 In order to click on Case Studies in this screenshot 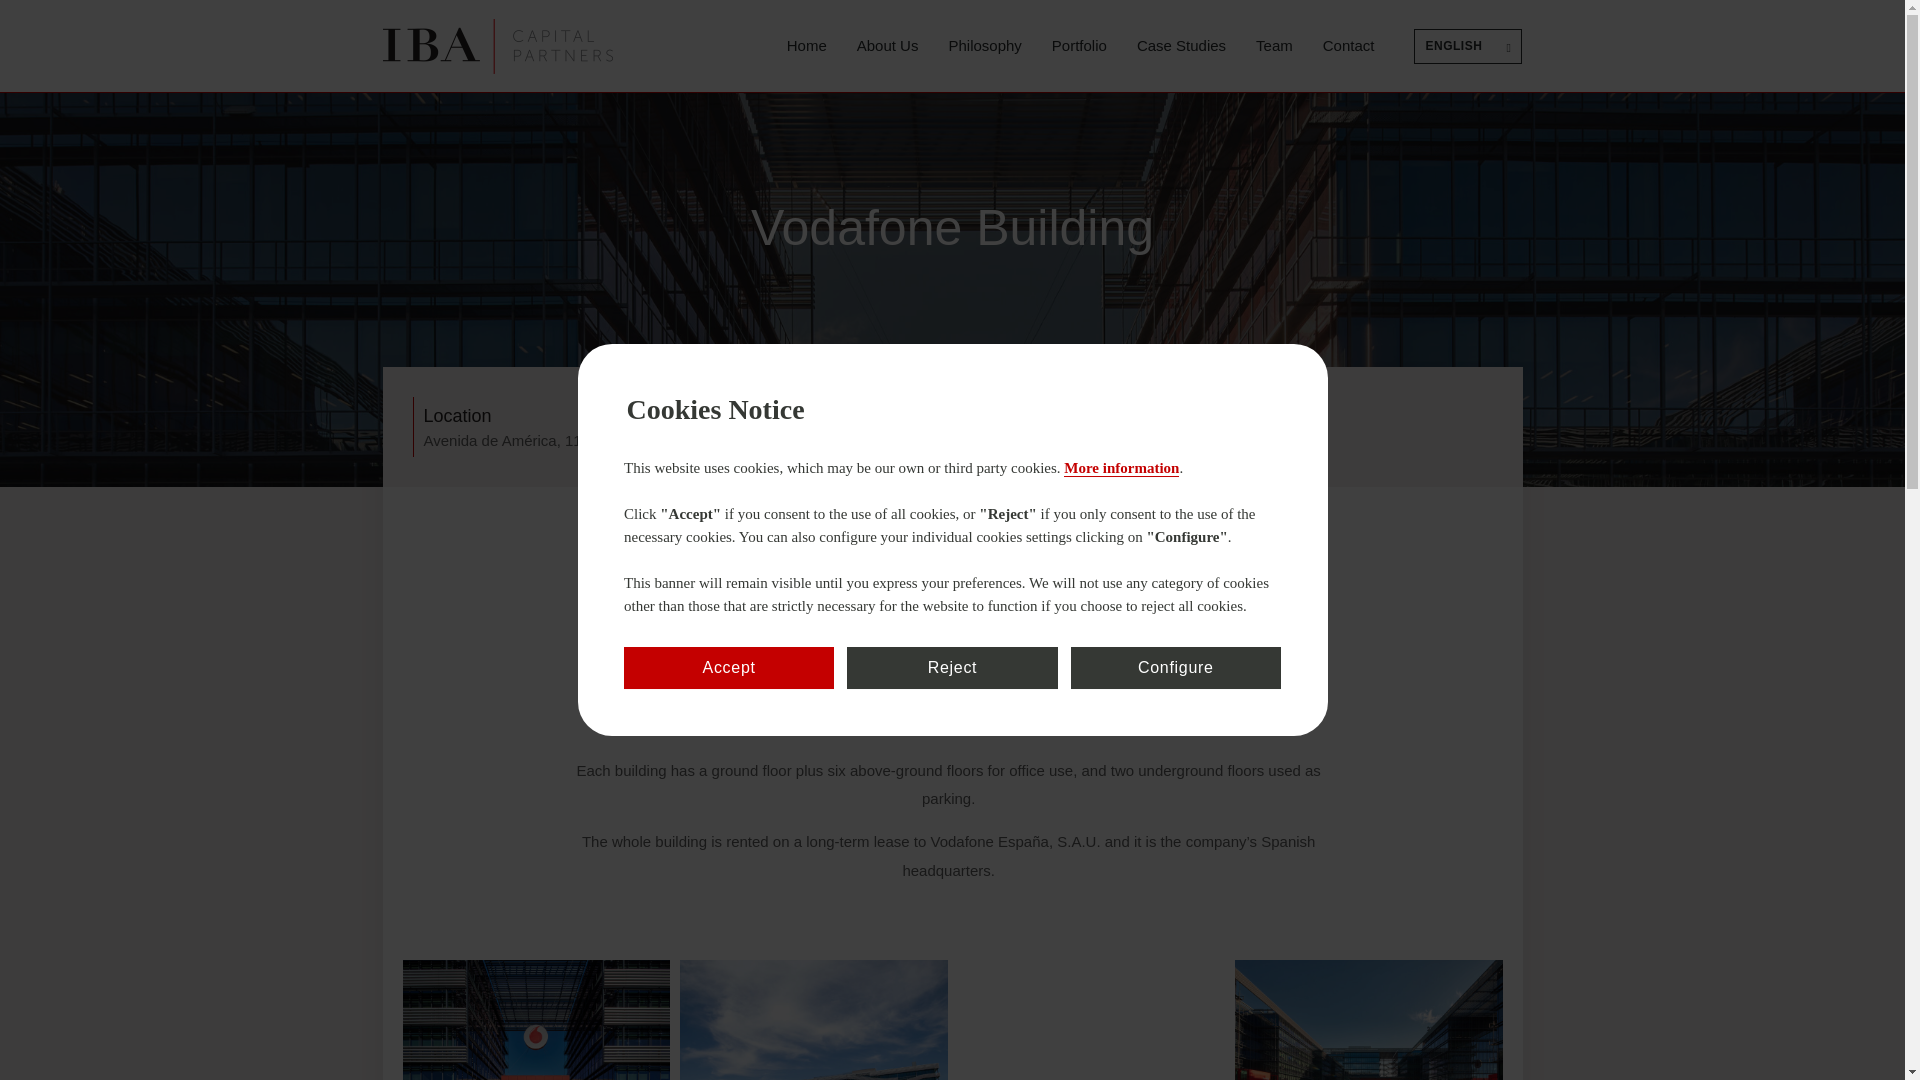, I will do `click(1181, 46)`.